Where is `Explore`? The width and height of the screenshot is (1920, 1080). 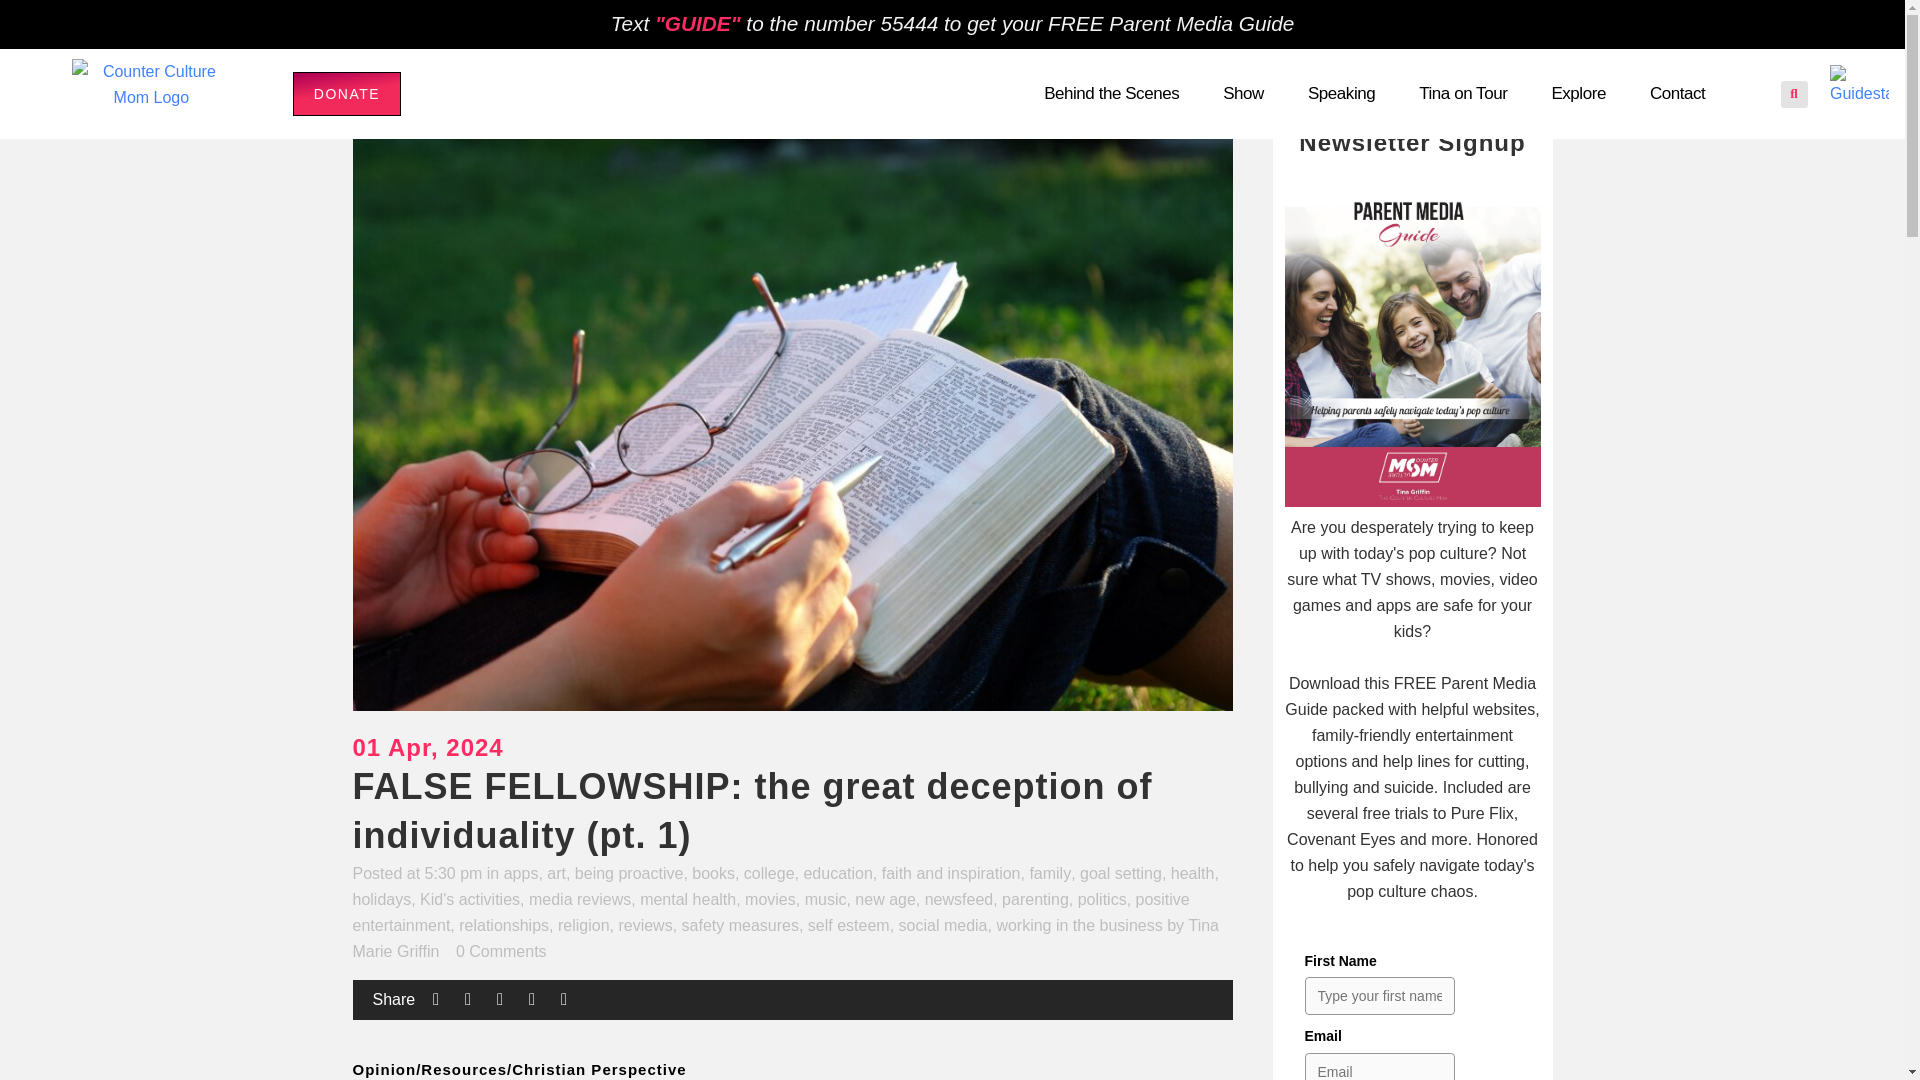
Explore is located at coordinates (1578, 94).